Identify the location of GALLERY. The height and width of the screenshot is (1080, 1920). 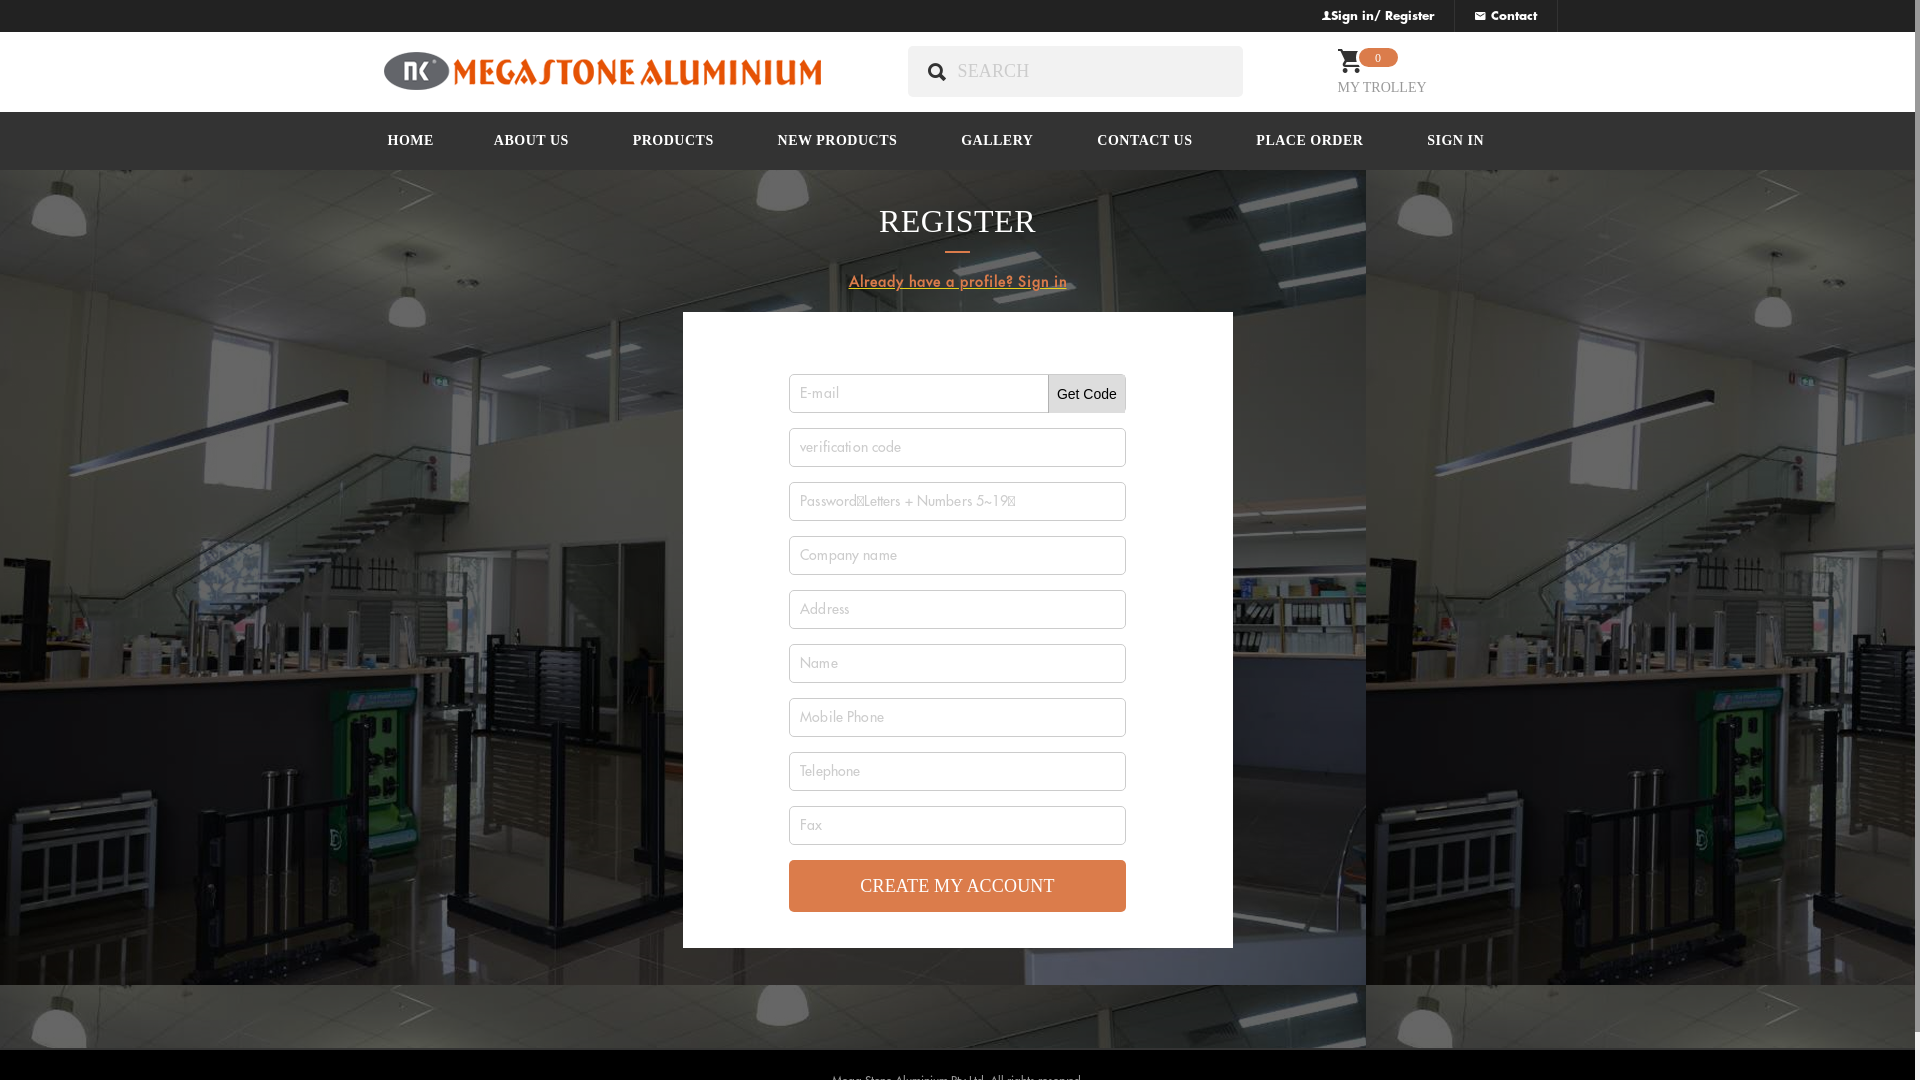
(997, 141).